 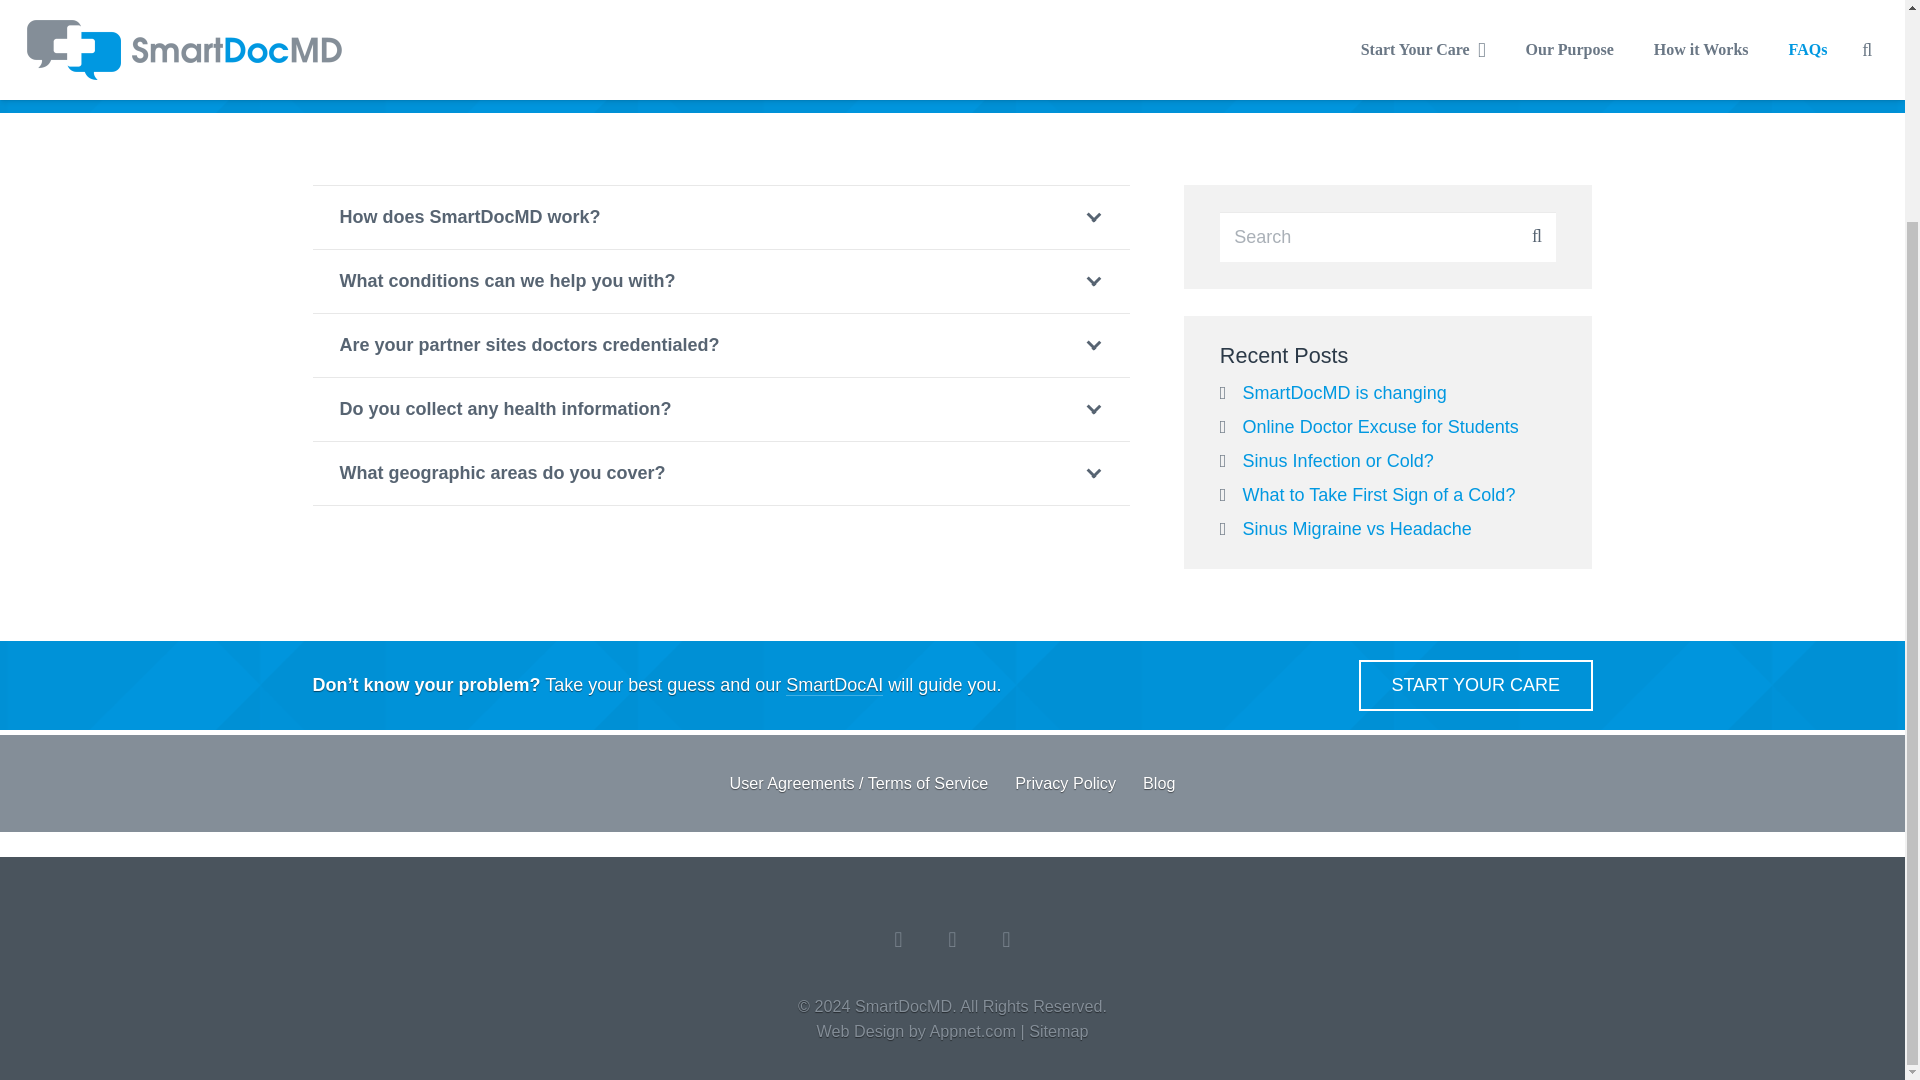 What do you see at coordinates (1379, 494) in the screenshot?
I see `What to Take First Sign of a Cold?` at bounding box center [1379, 494].